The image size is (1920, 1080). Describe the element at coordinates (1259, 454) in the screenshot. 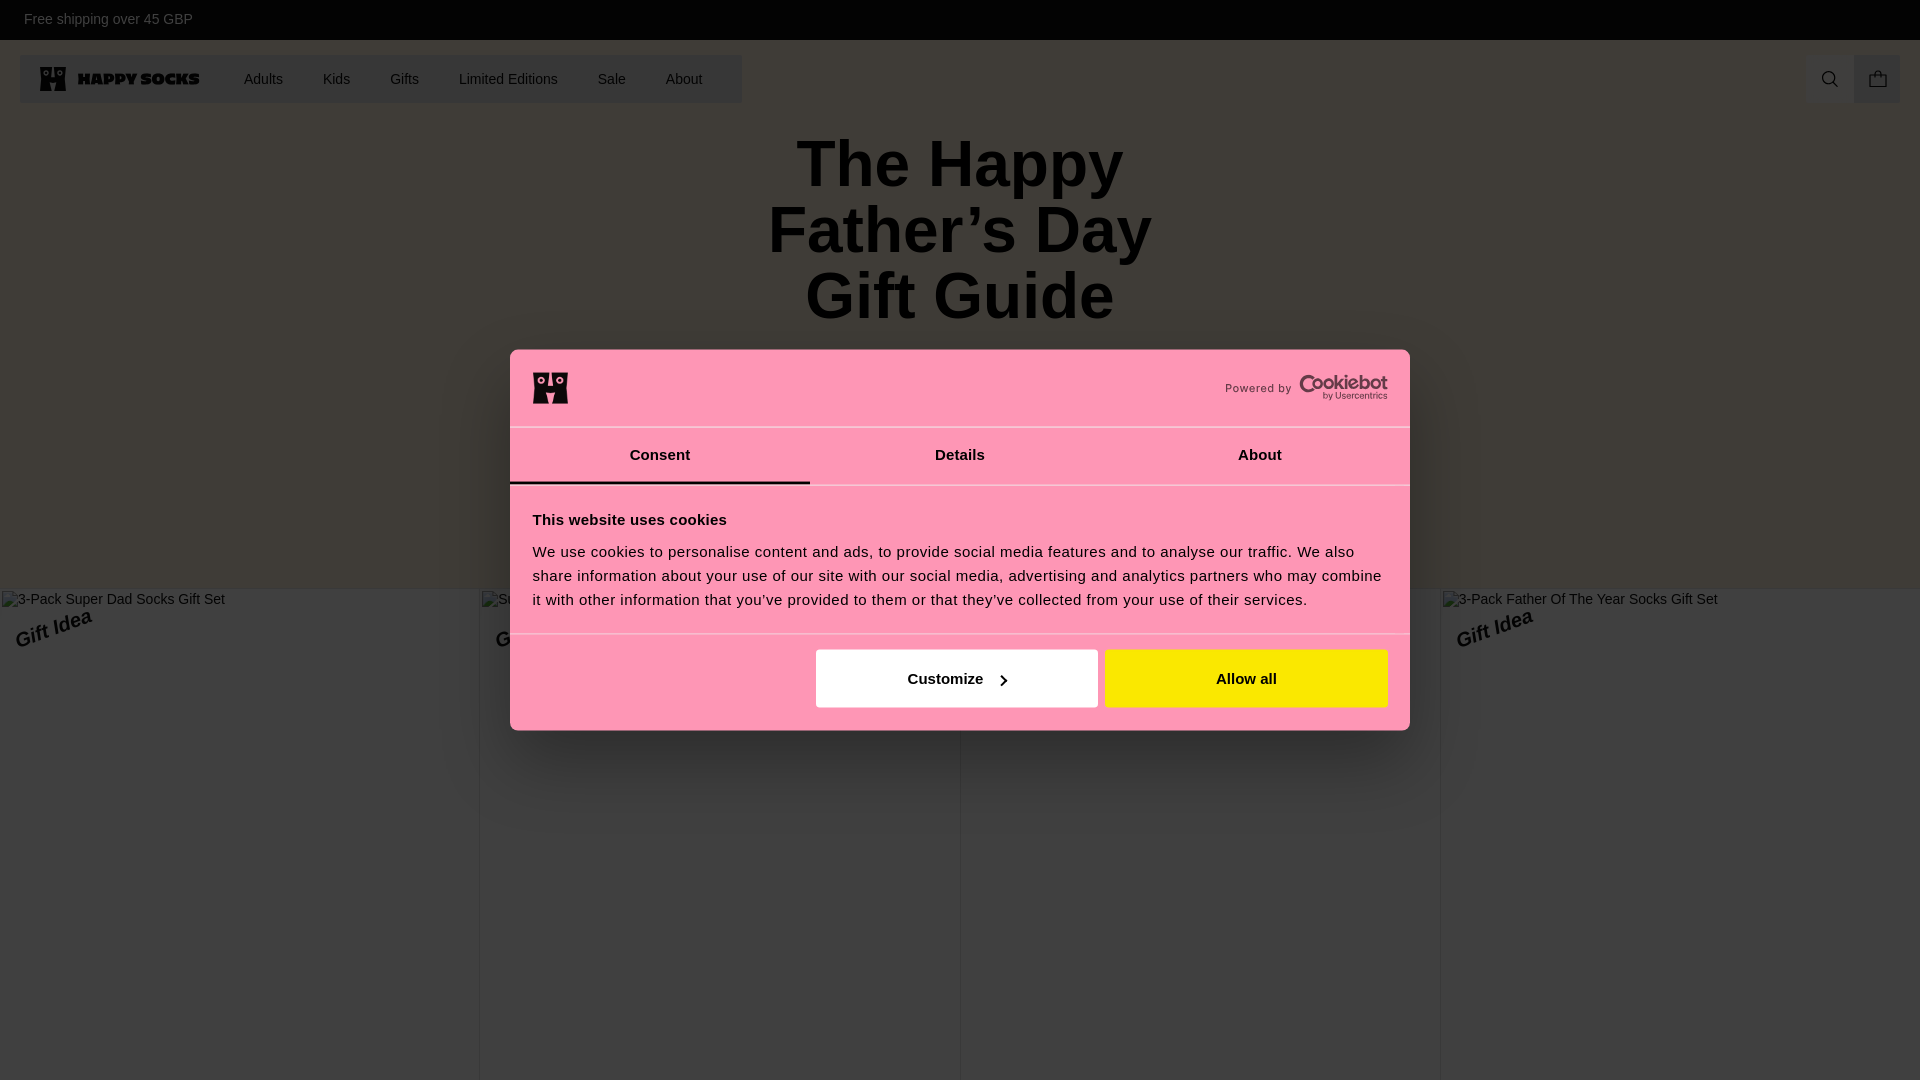

I see `About` at that location.